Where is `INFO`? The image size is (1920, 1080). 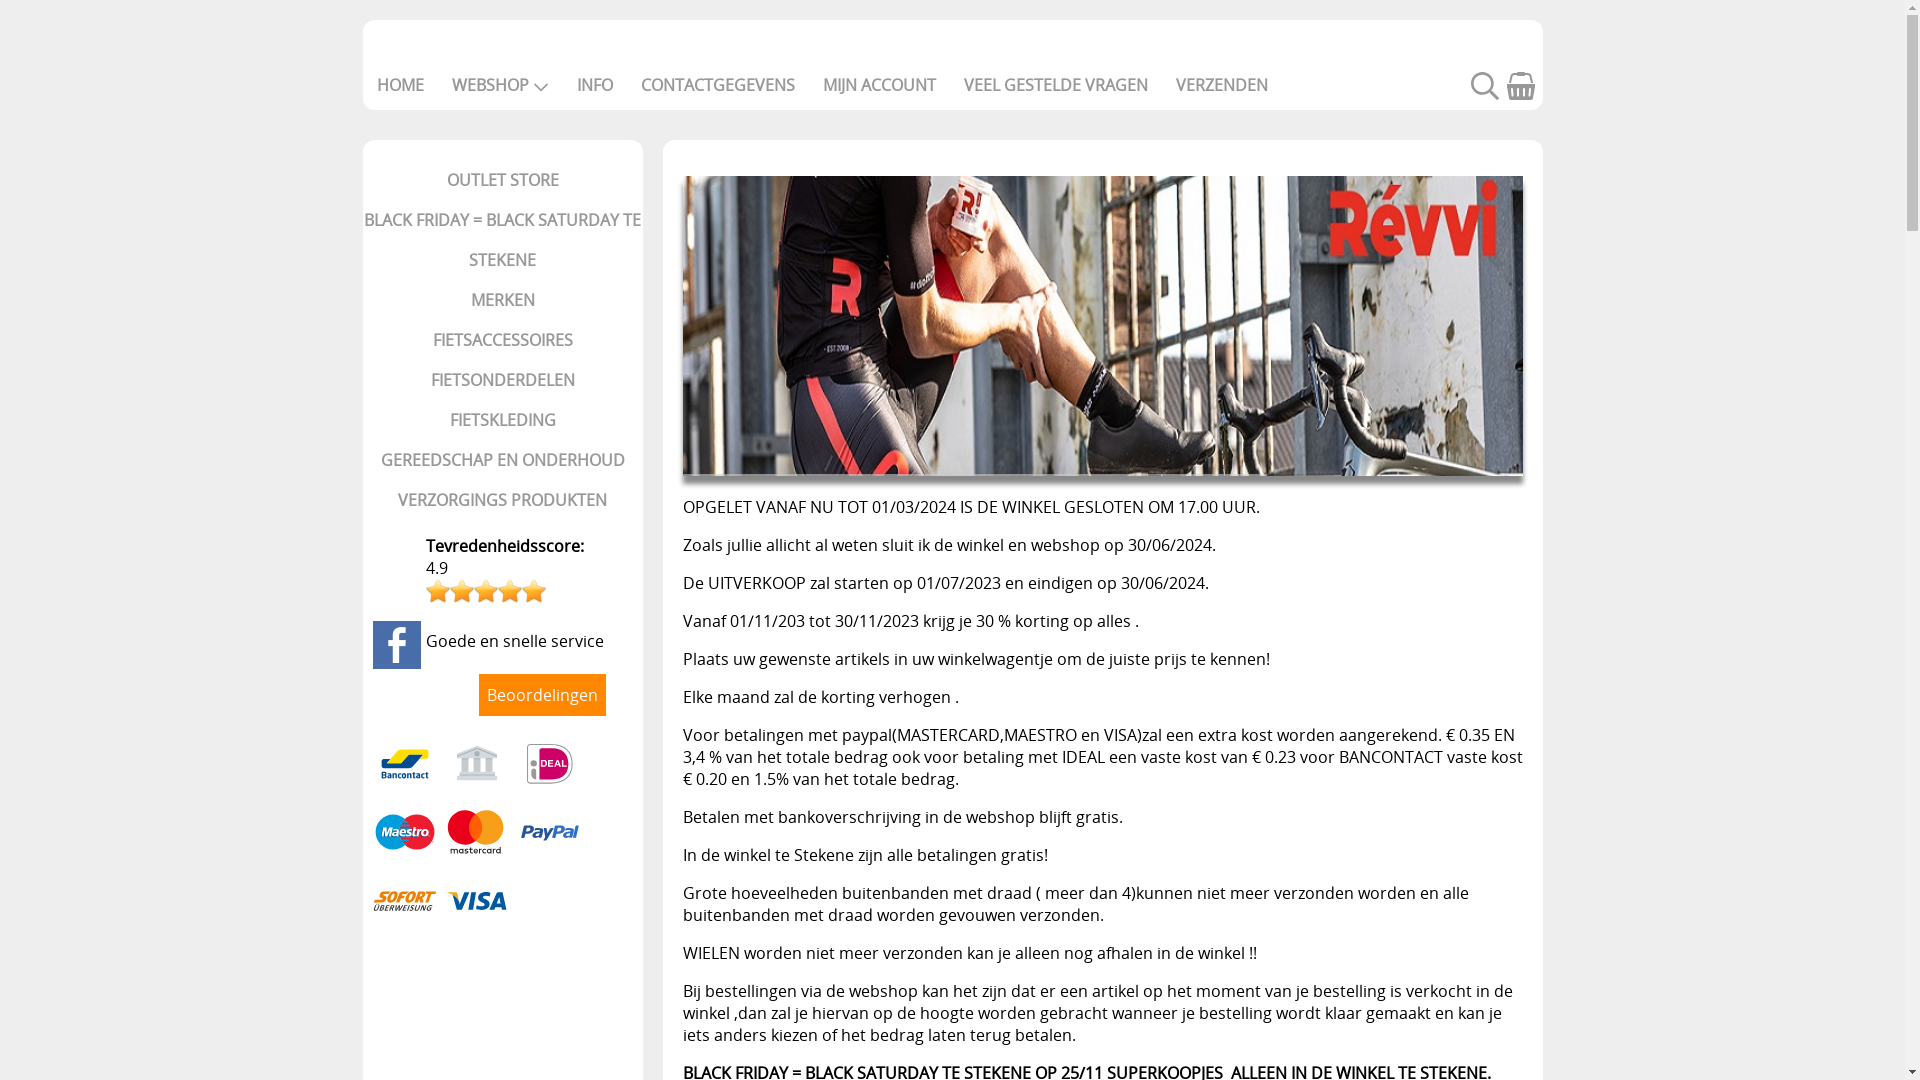
INFO is located at coordinates (594, 85).